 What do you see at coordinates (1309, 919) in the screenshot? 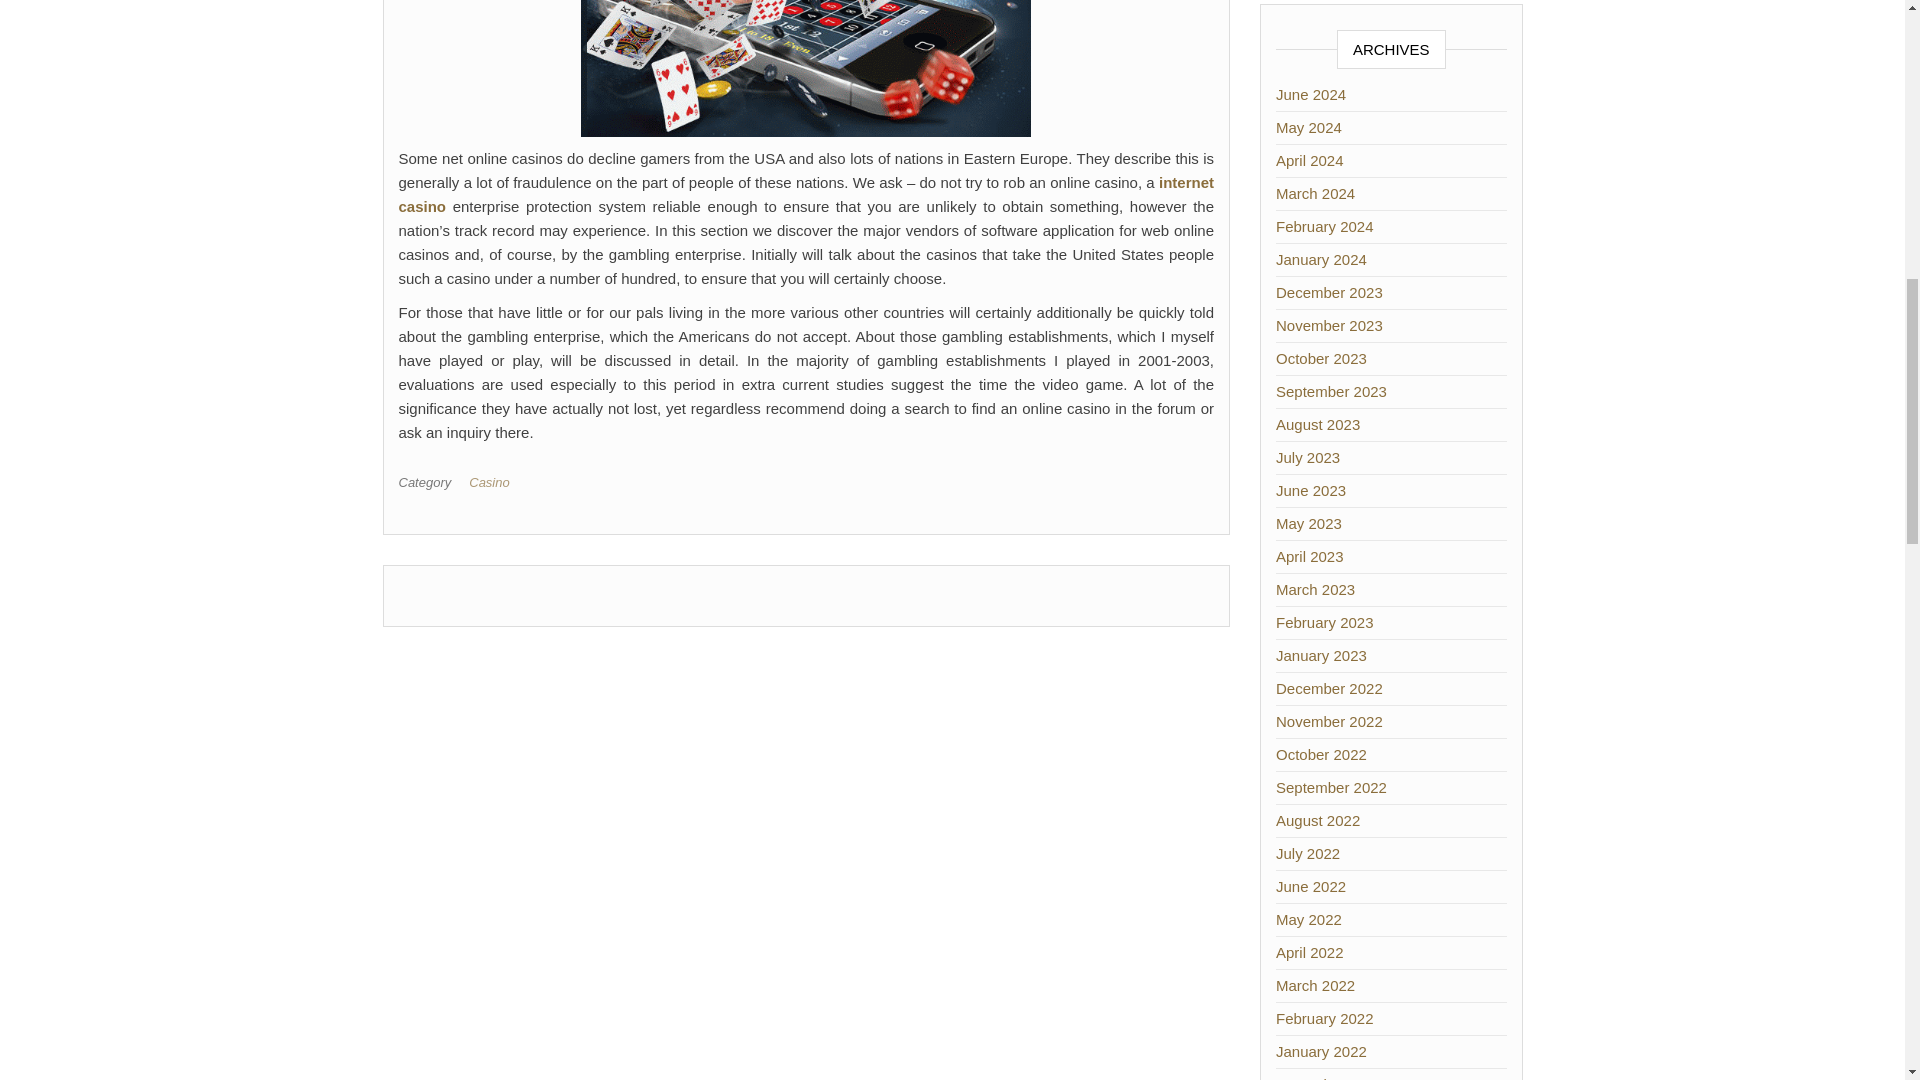
I see `May 2022` at bounding box center [1309, 919].